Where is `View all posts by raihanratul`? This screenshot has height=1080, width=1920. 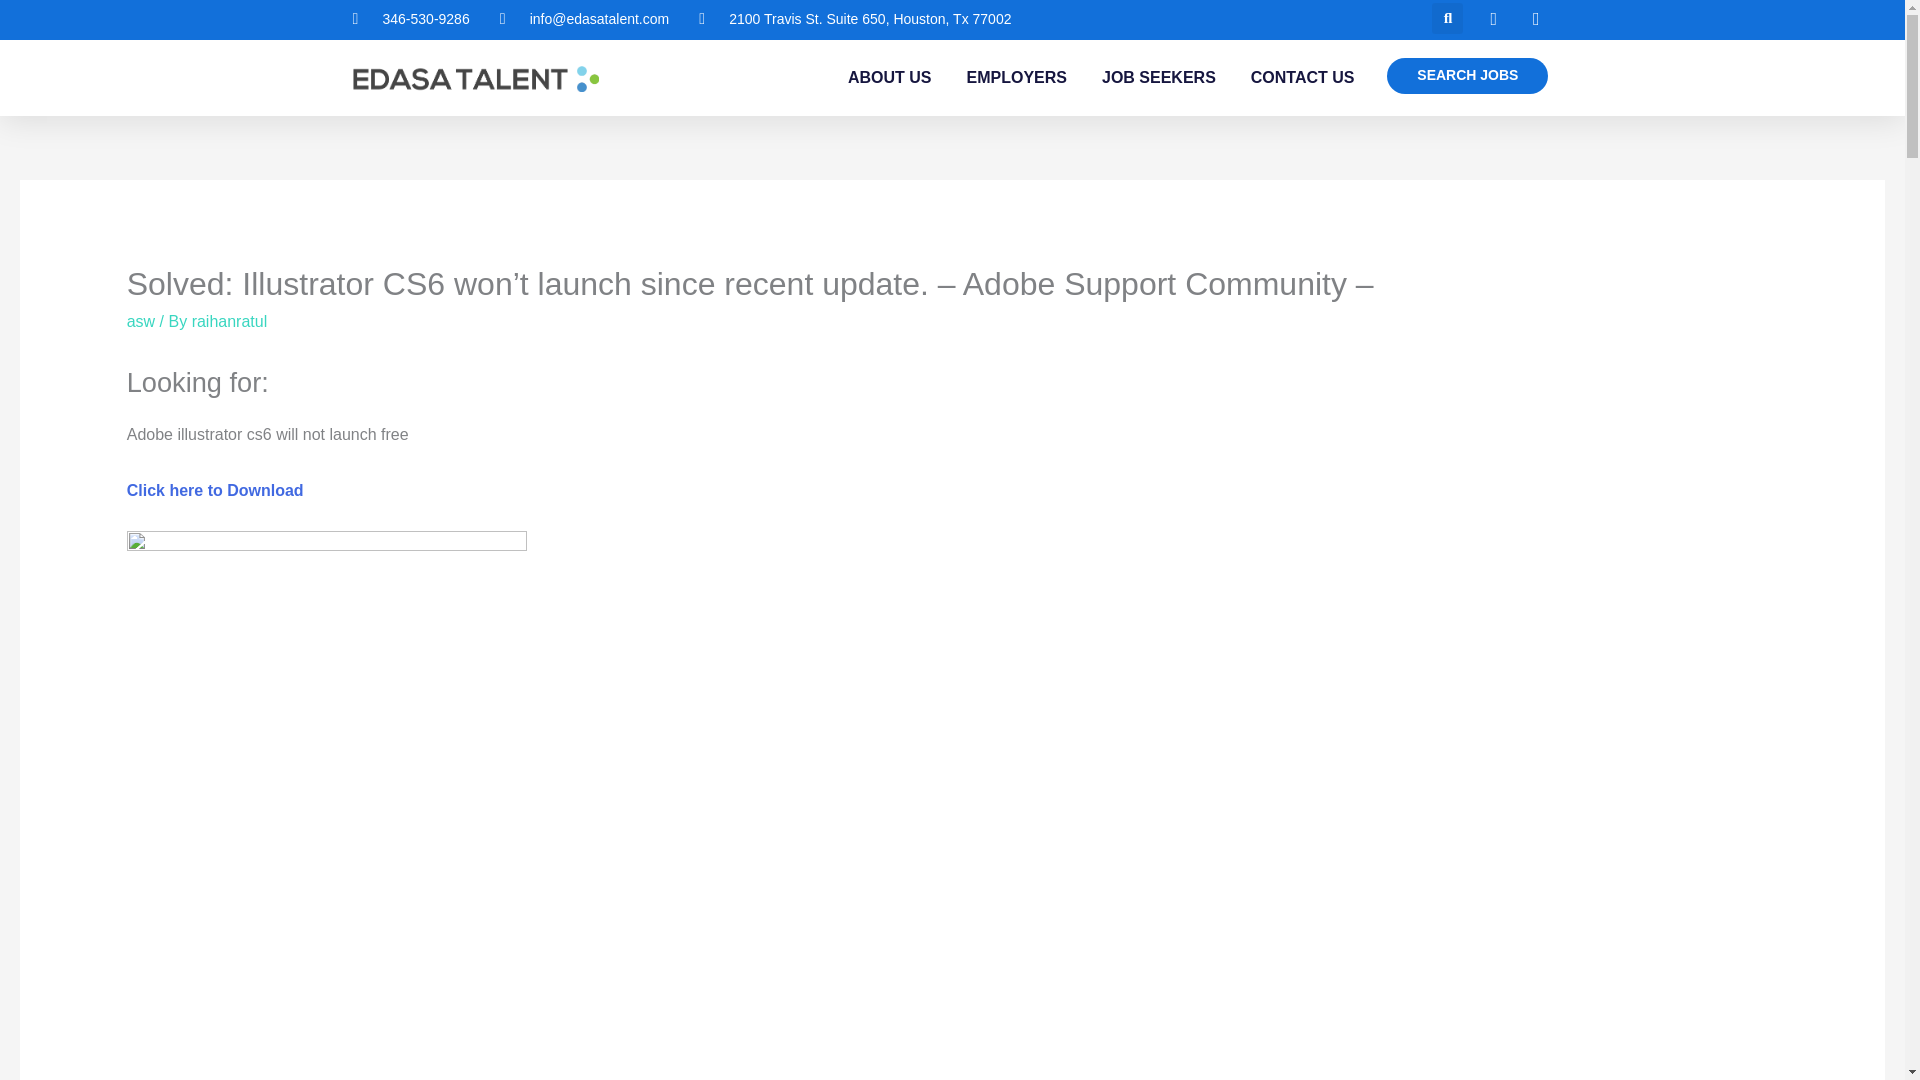 View all posts by raihanratul is located at coordinates (230, 322).